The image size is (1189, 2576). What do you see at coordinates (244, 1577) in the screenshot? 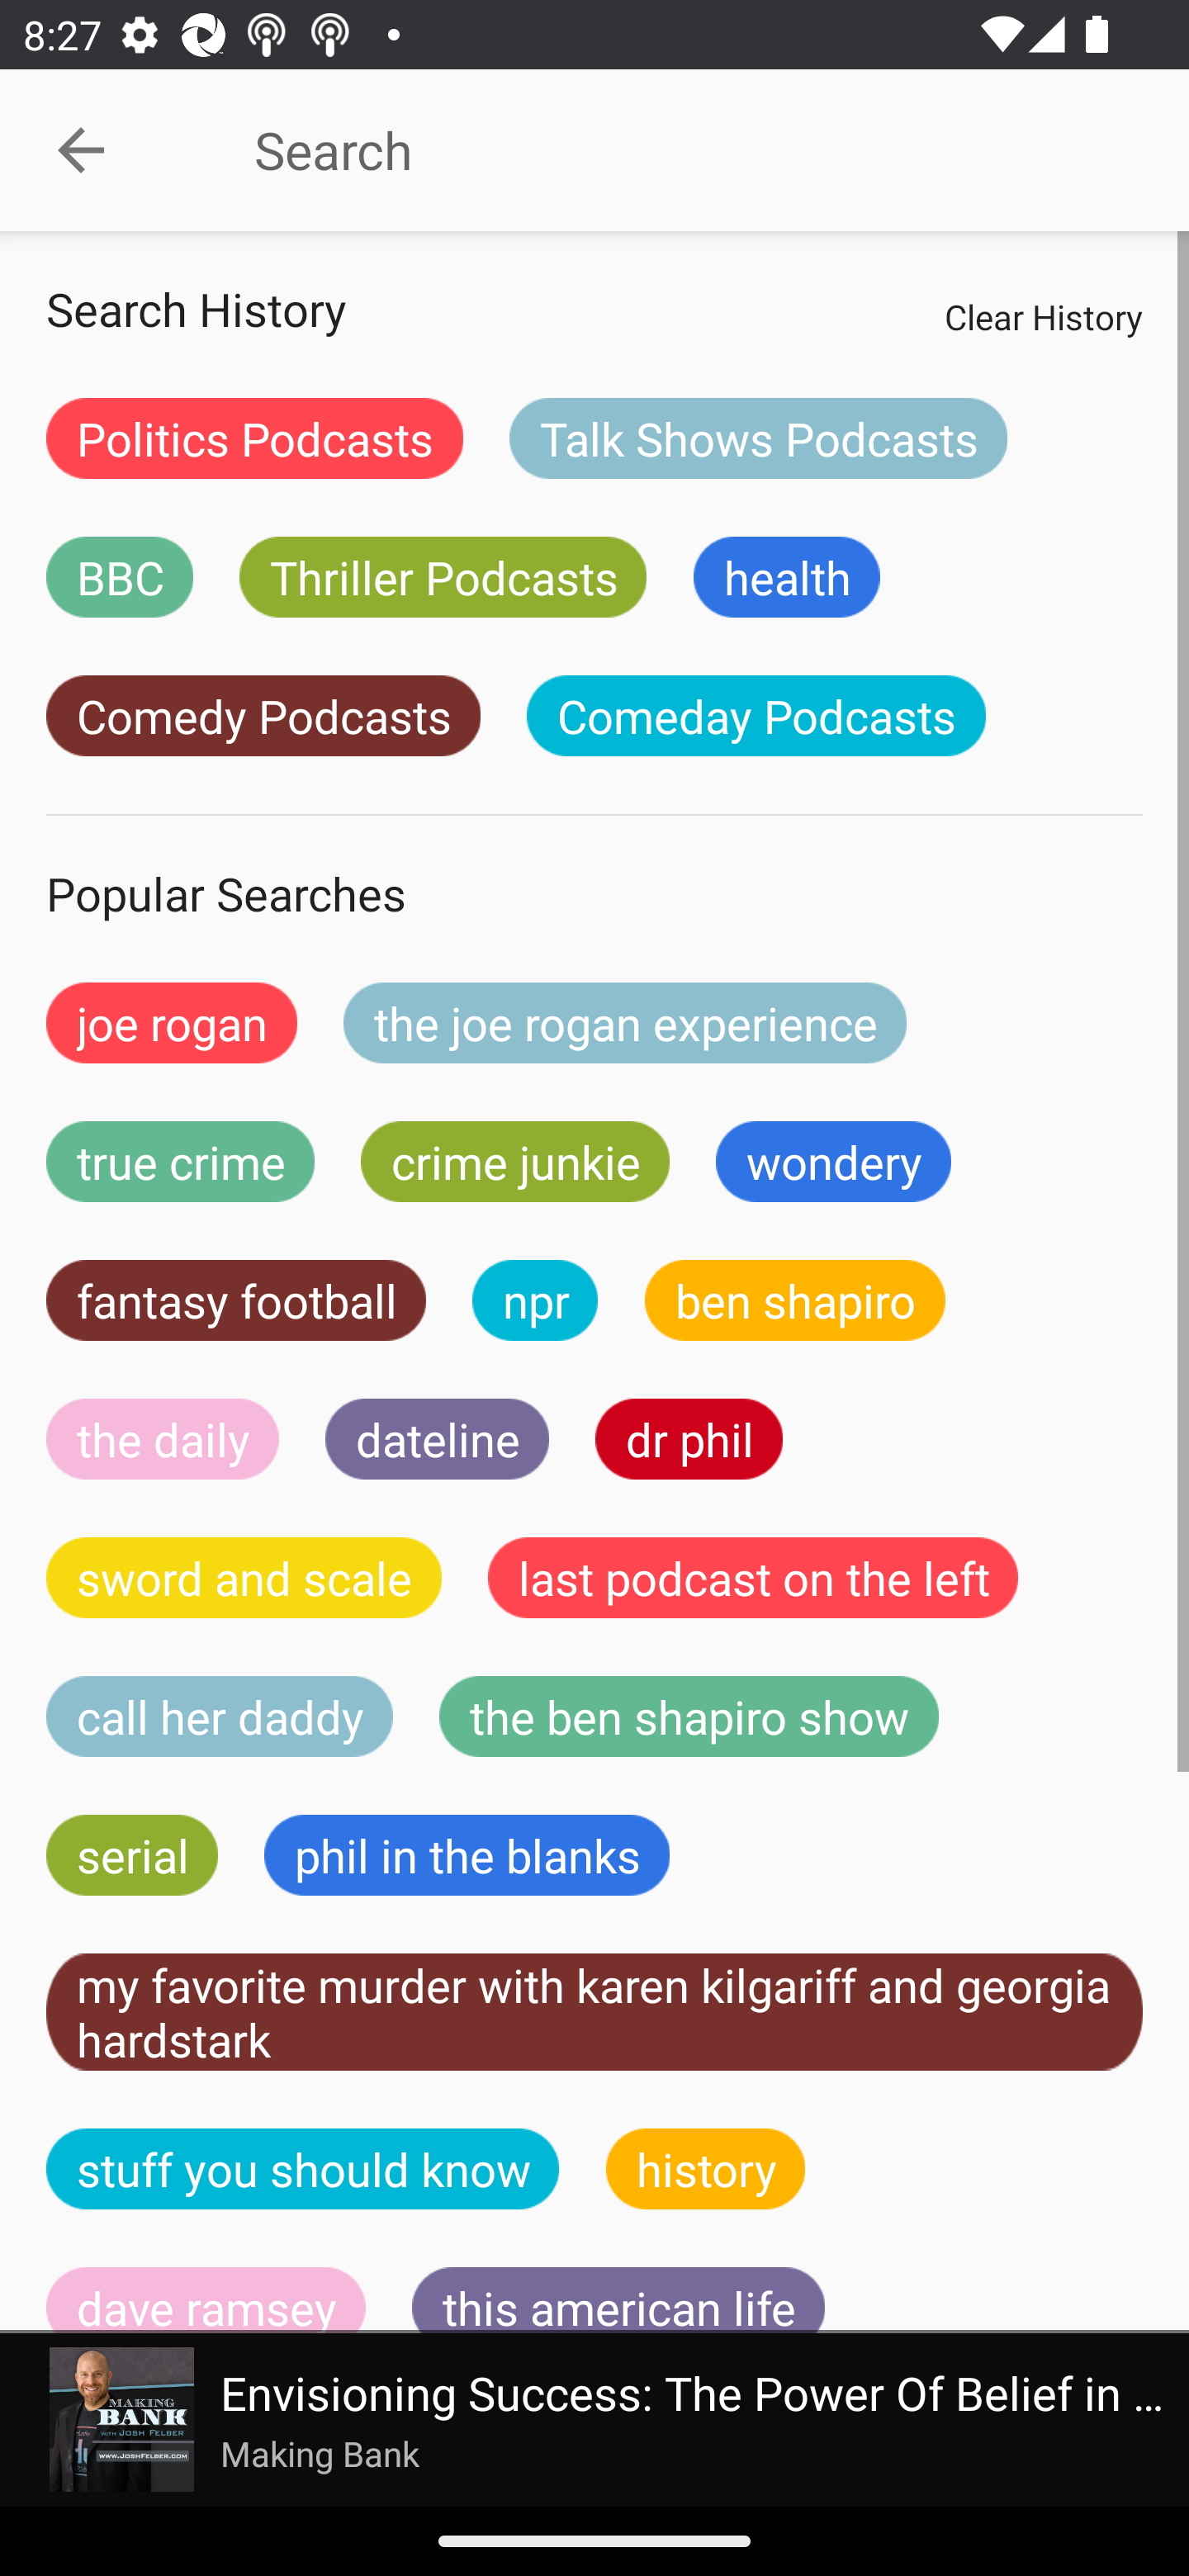
I see `sword and scale` at bounding box center [244, 1577].